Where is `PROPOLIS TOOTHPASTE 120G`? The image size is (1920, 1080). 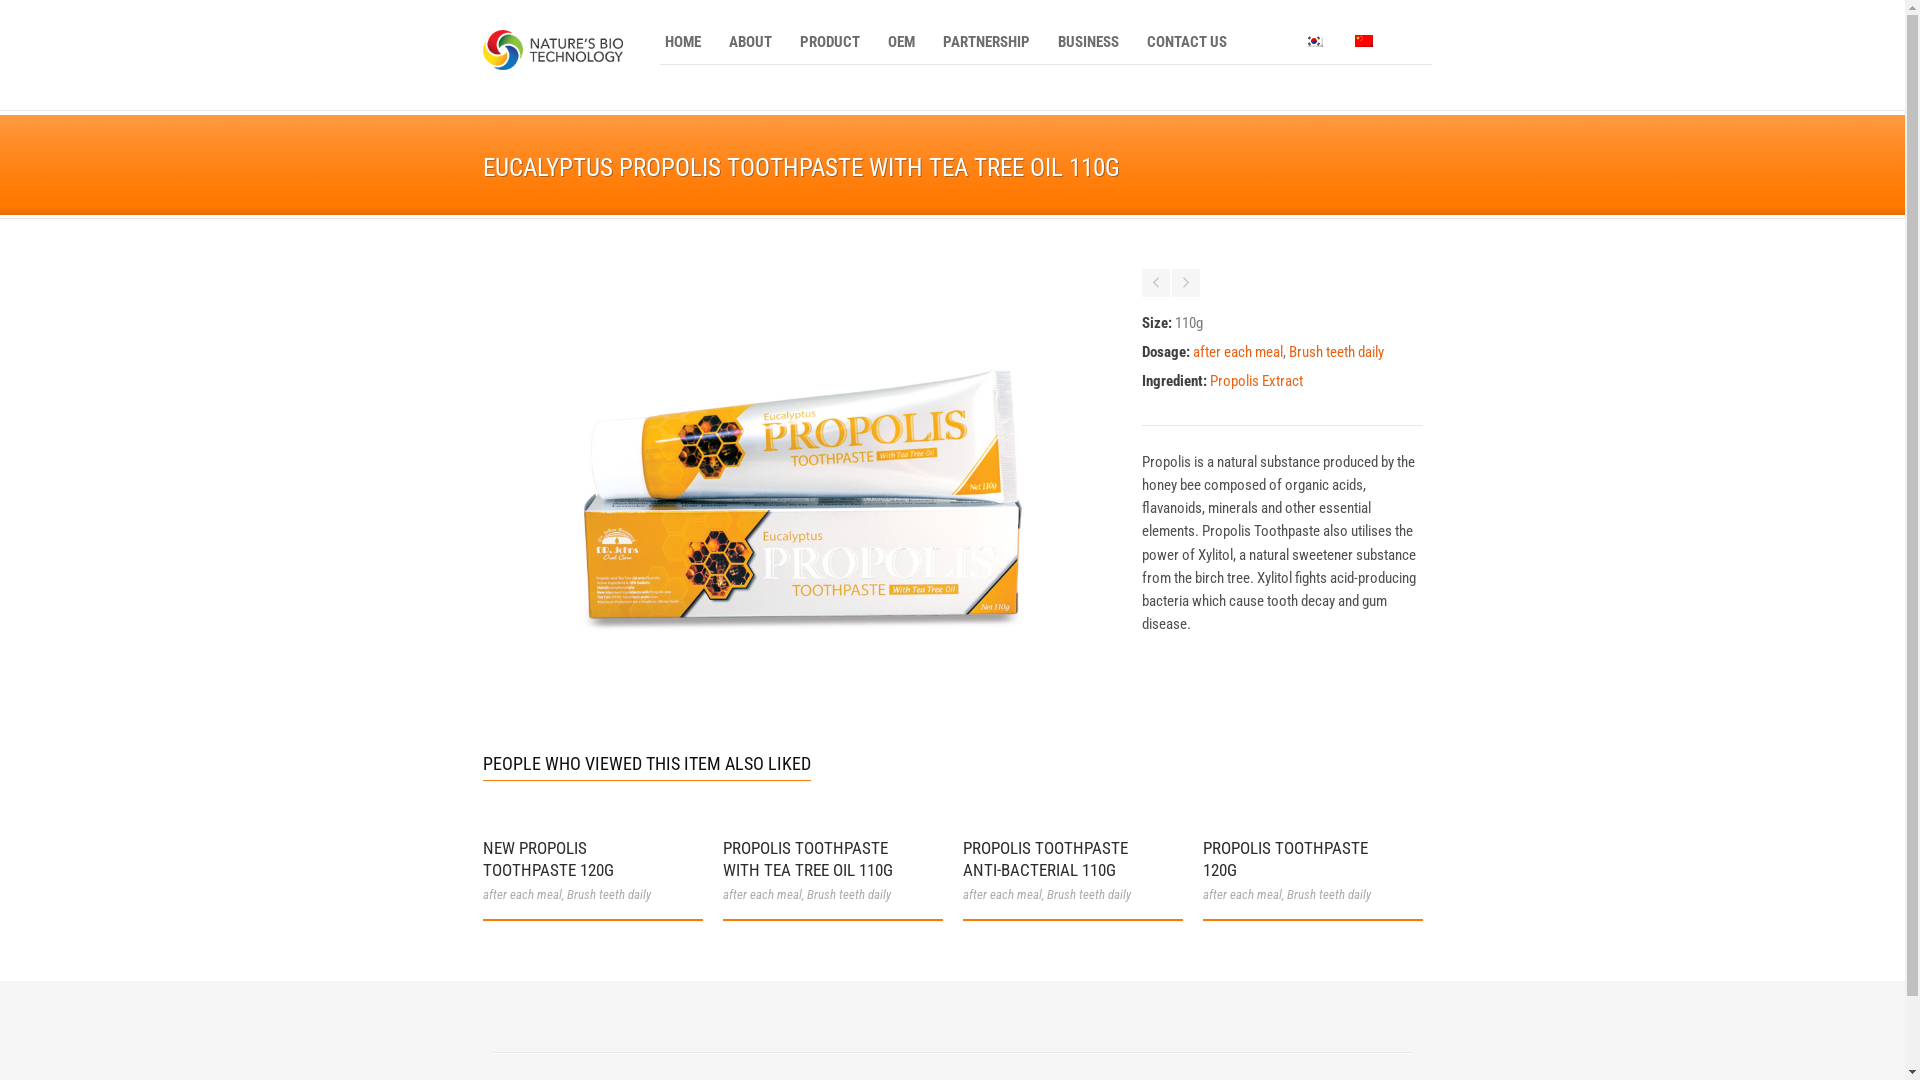 PROPOLIS TOOTHPASTE 120G is located at coordinates (1284, 859).